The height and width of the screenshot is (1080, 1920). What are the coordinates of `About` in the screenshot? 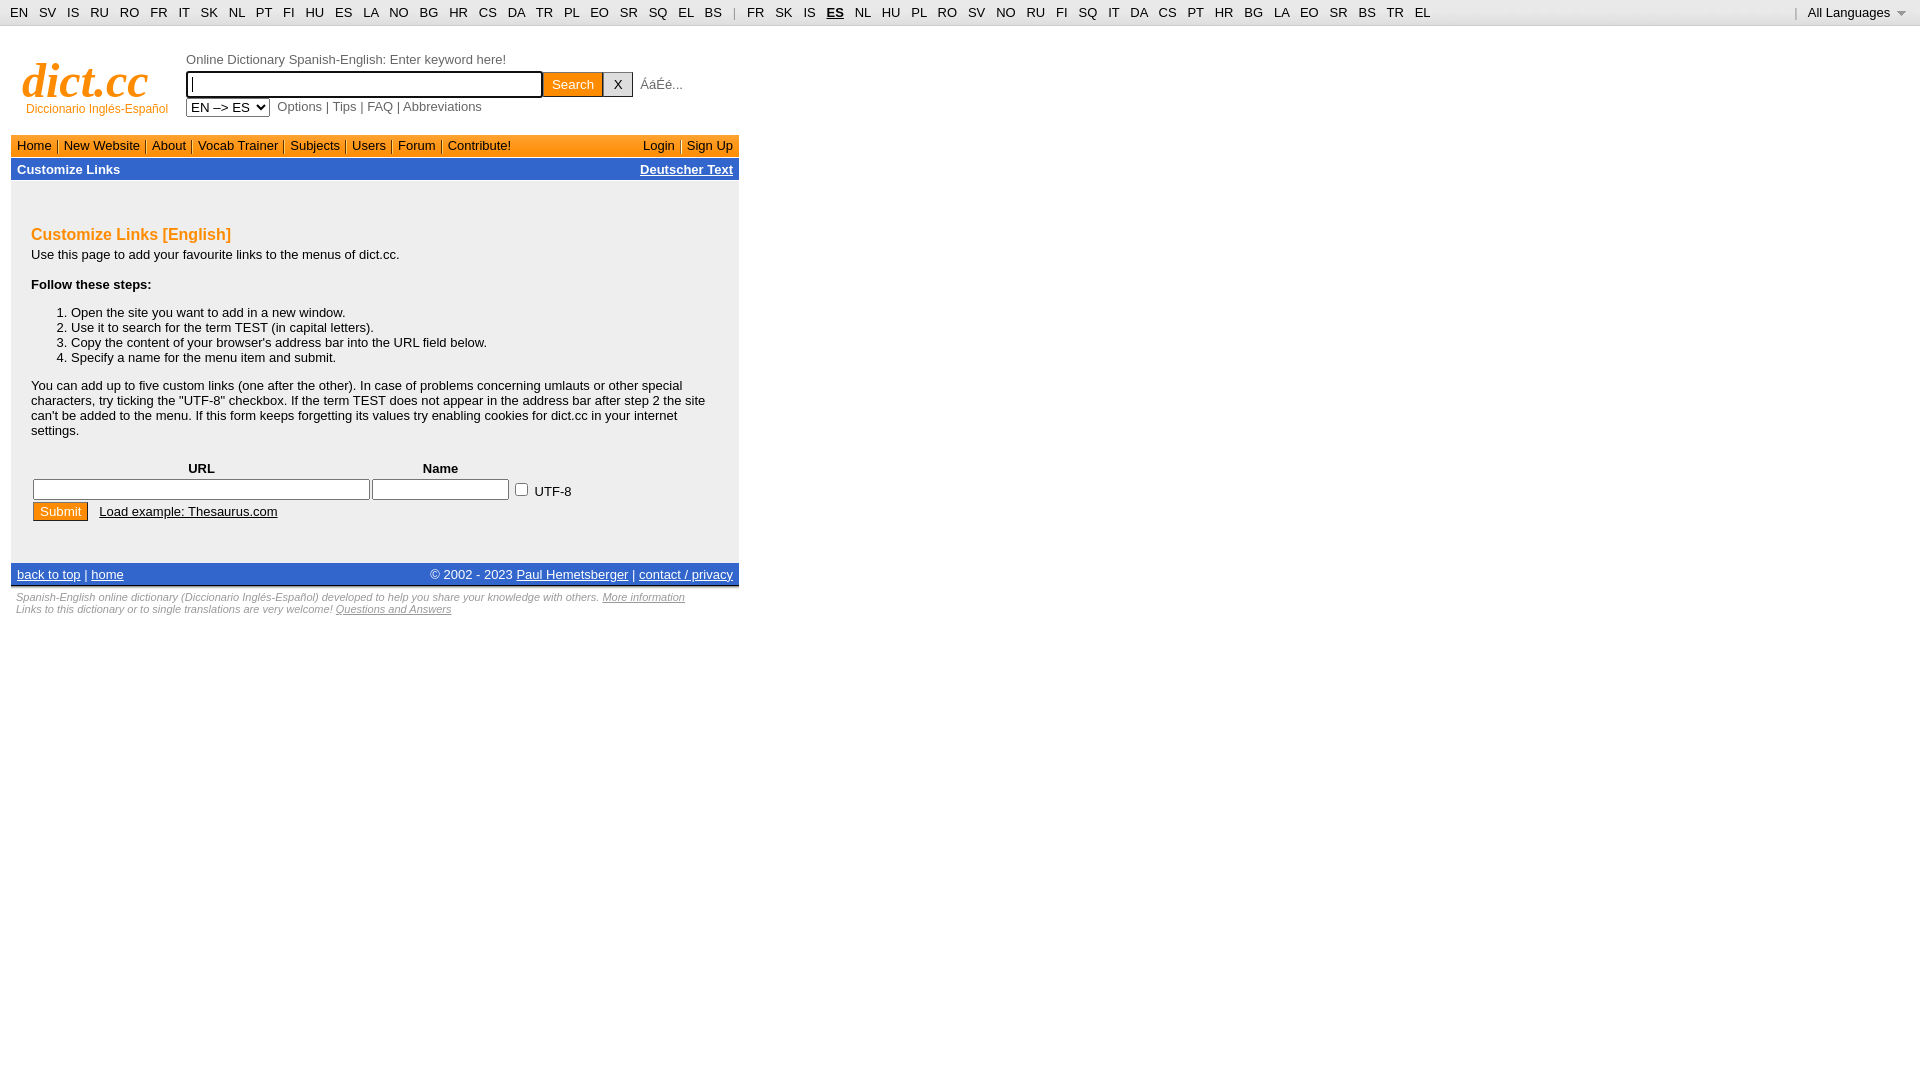 It's located at (169, 146).